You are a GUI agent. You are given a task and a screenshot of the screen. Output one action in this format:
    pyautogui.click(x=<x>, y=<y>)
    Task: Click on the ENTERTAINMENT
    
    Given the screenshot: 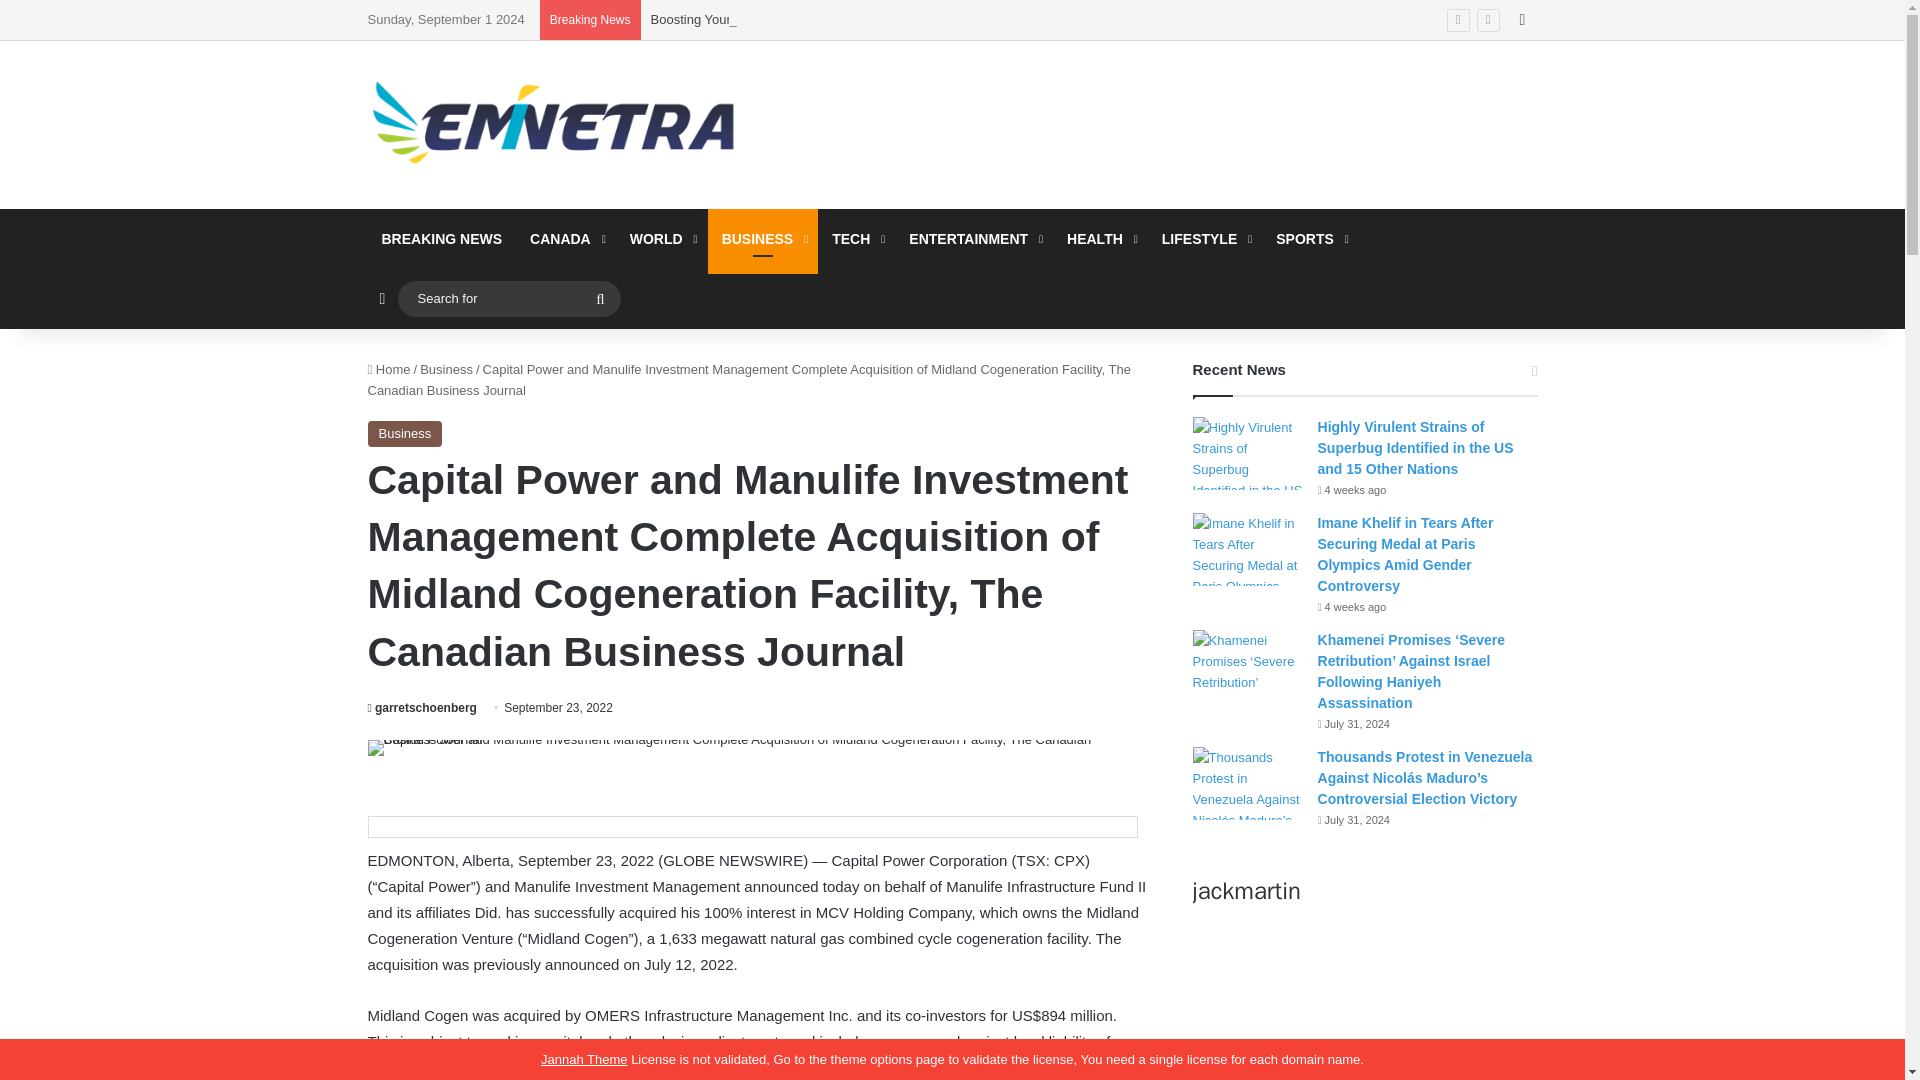 What is the action you would take?
    pyautogui.click(x=973, y=238)
    